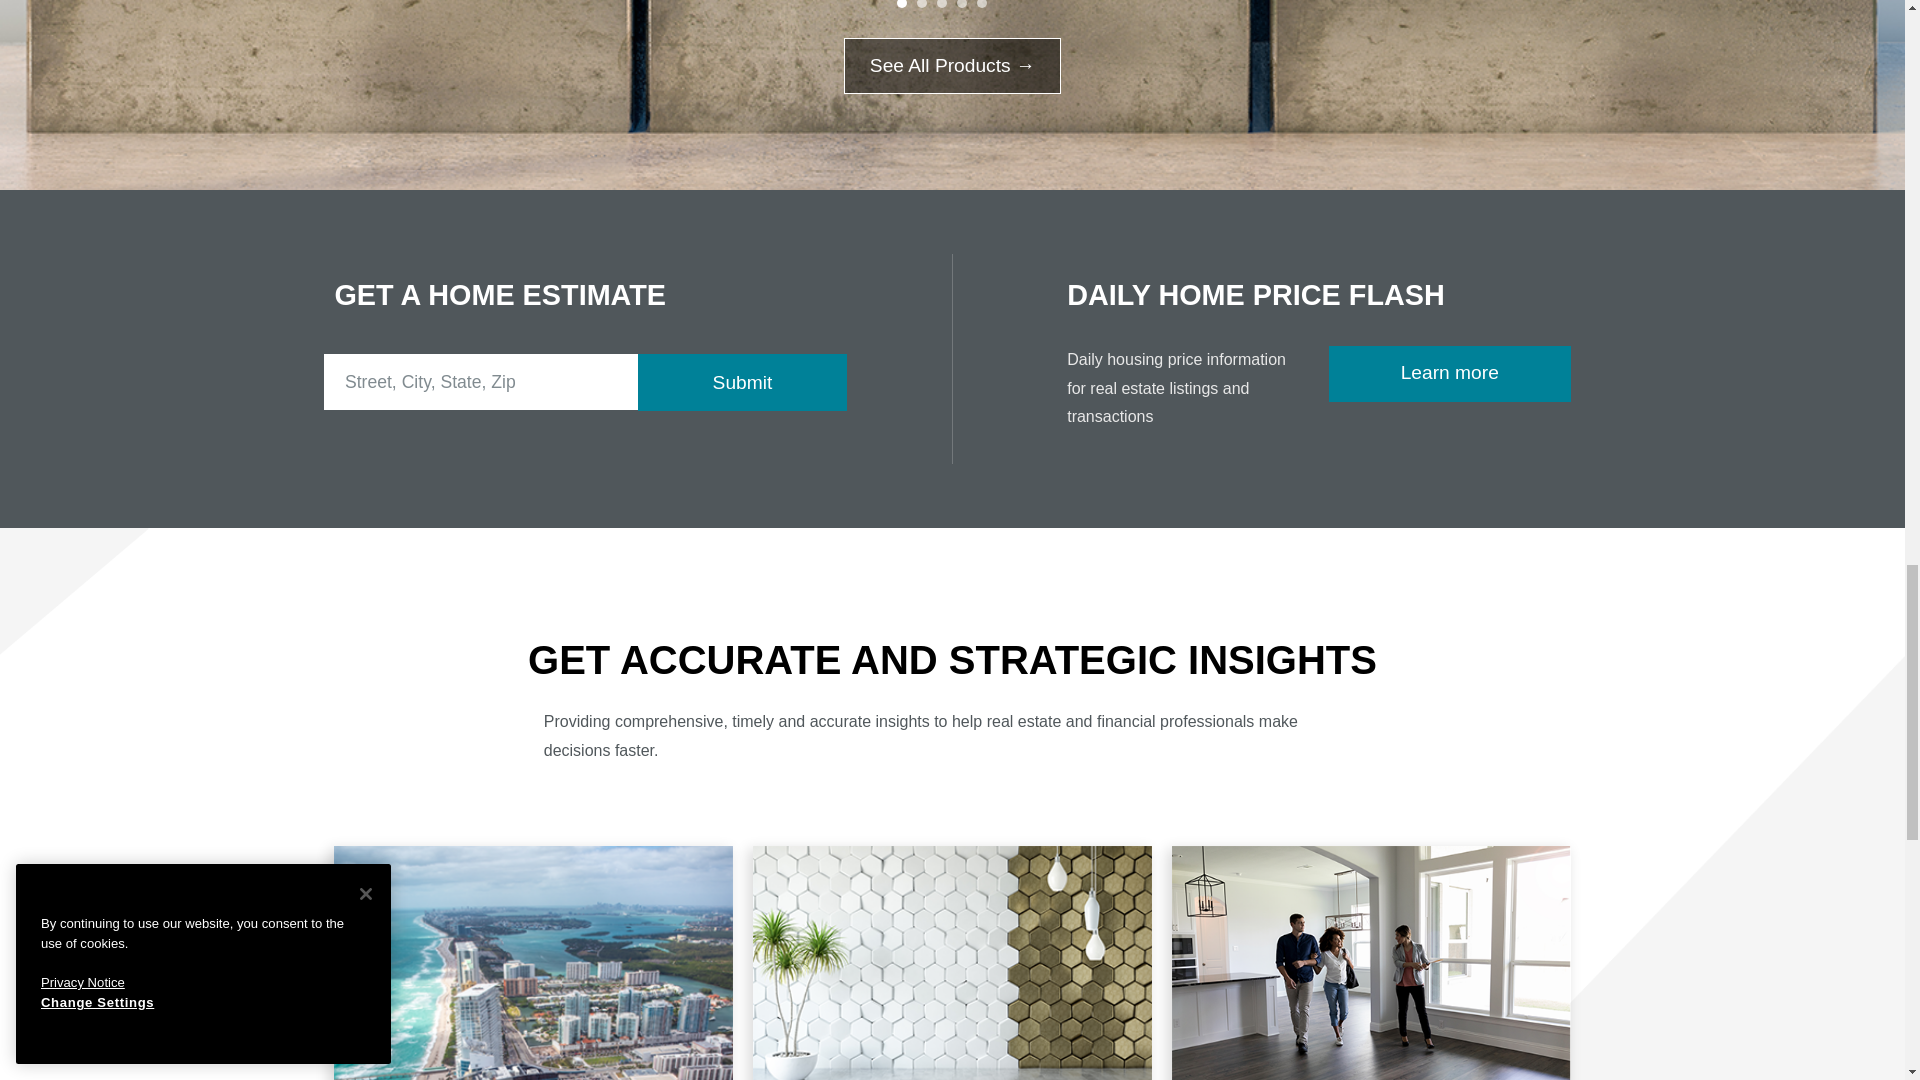  What do you see at coordinates (901, 4) in the screenshot?
I see `1` at bounding box center [901, 4].